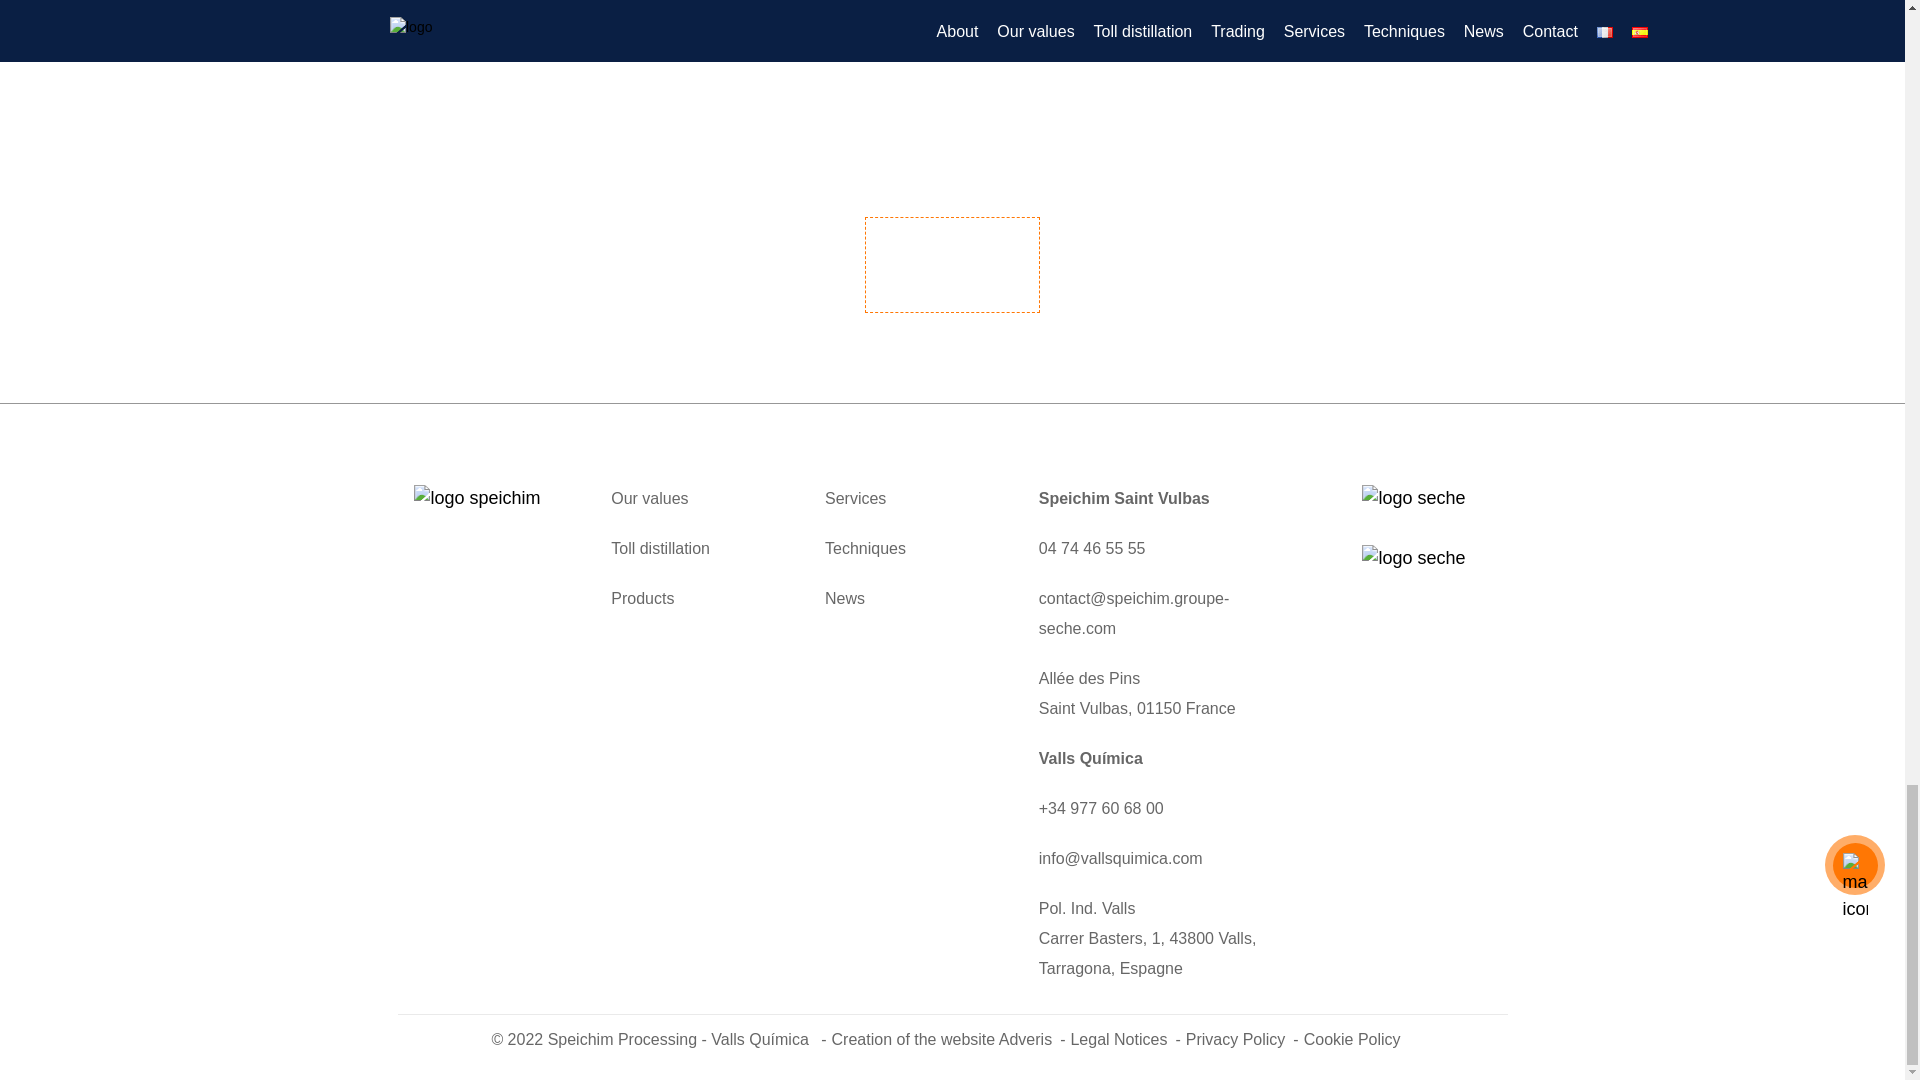 The image size is (1920, 1080). I want to click on Techniques, so click(866, 548).